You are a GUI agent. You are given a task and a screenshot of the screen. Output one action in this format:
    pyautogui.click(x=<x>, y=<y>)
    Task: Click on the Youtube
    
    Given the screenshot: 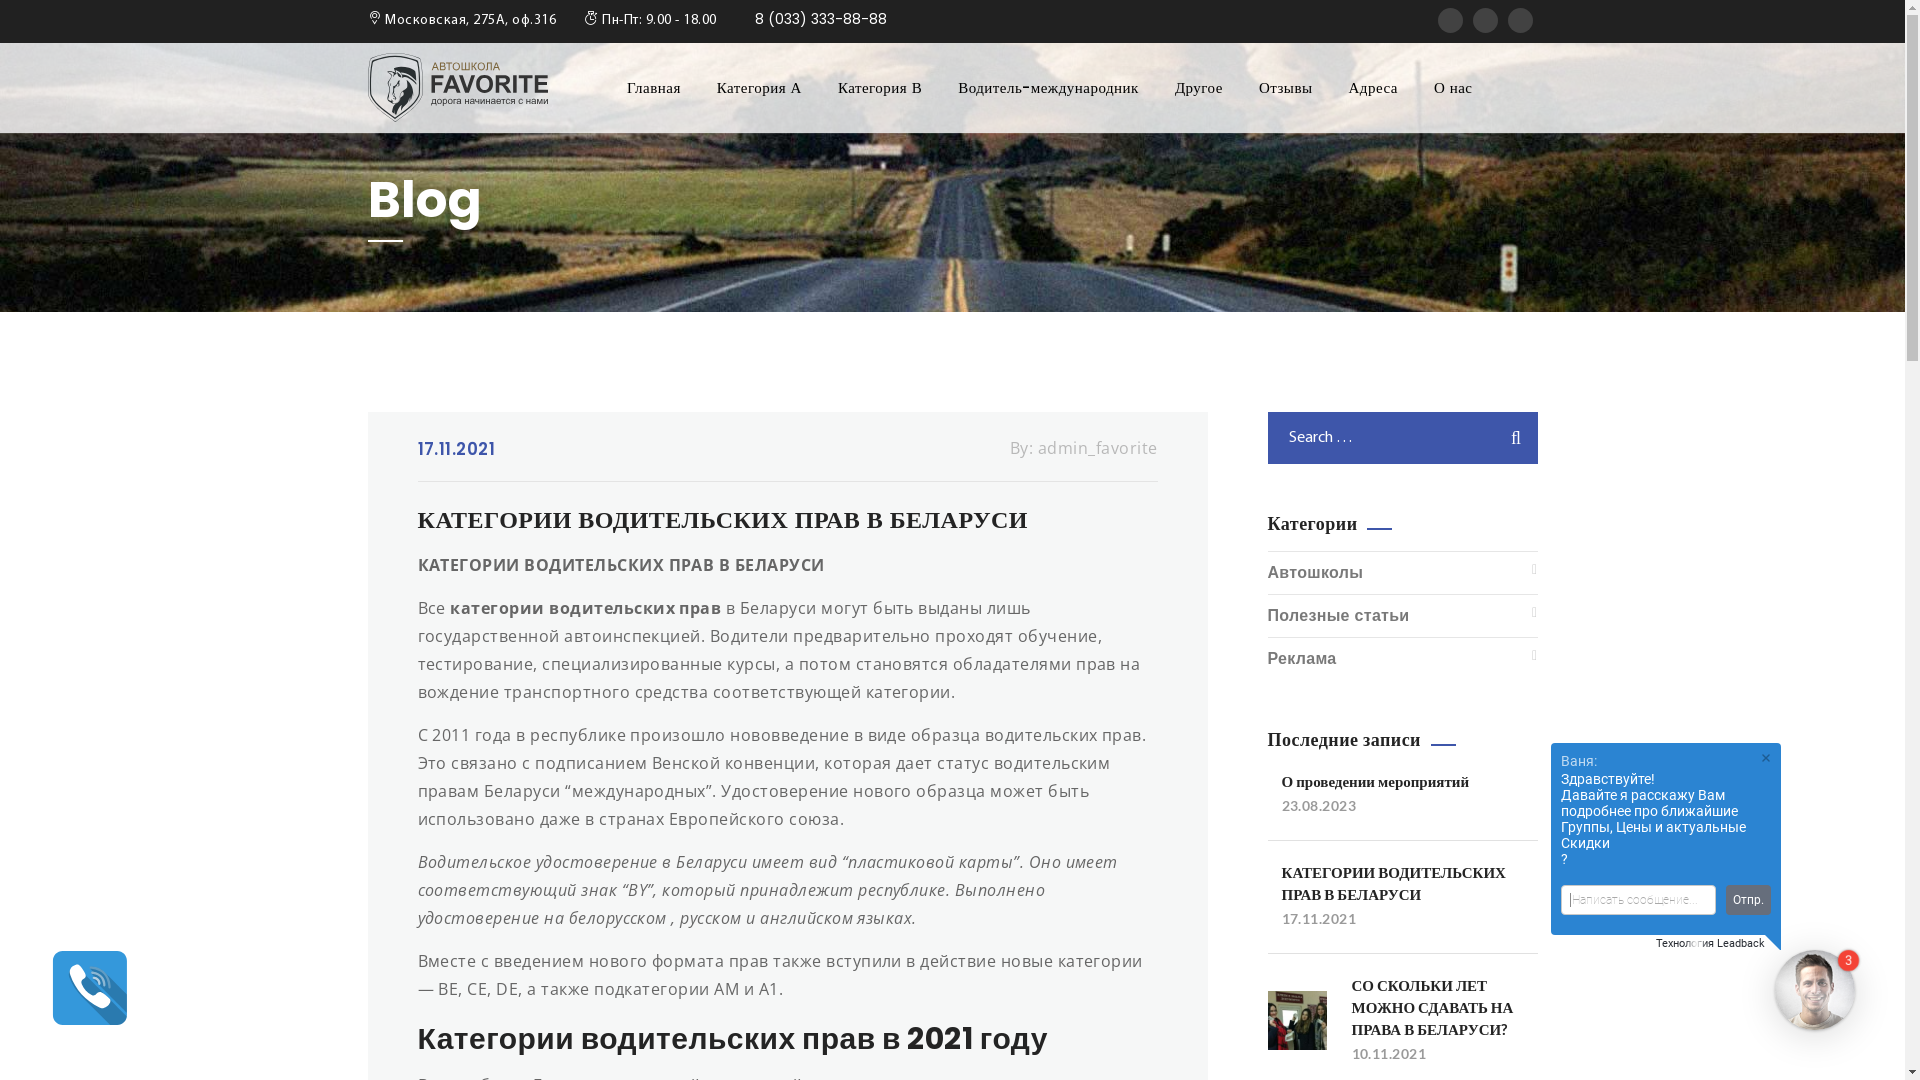 What is the action you would take?
    pyautogui.click(x=1520, y=20)
    